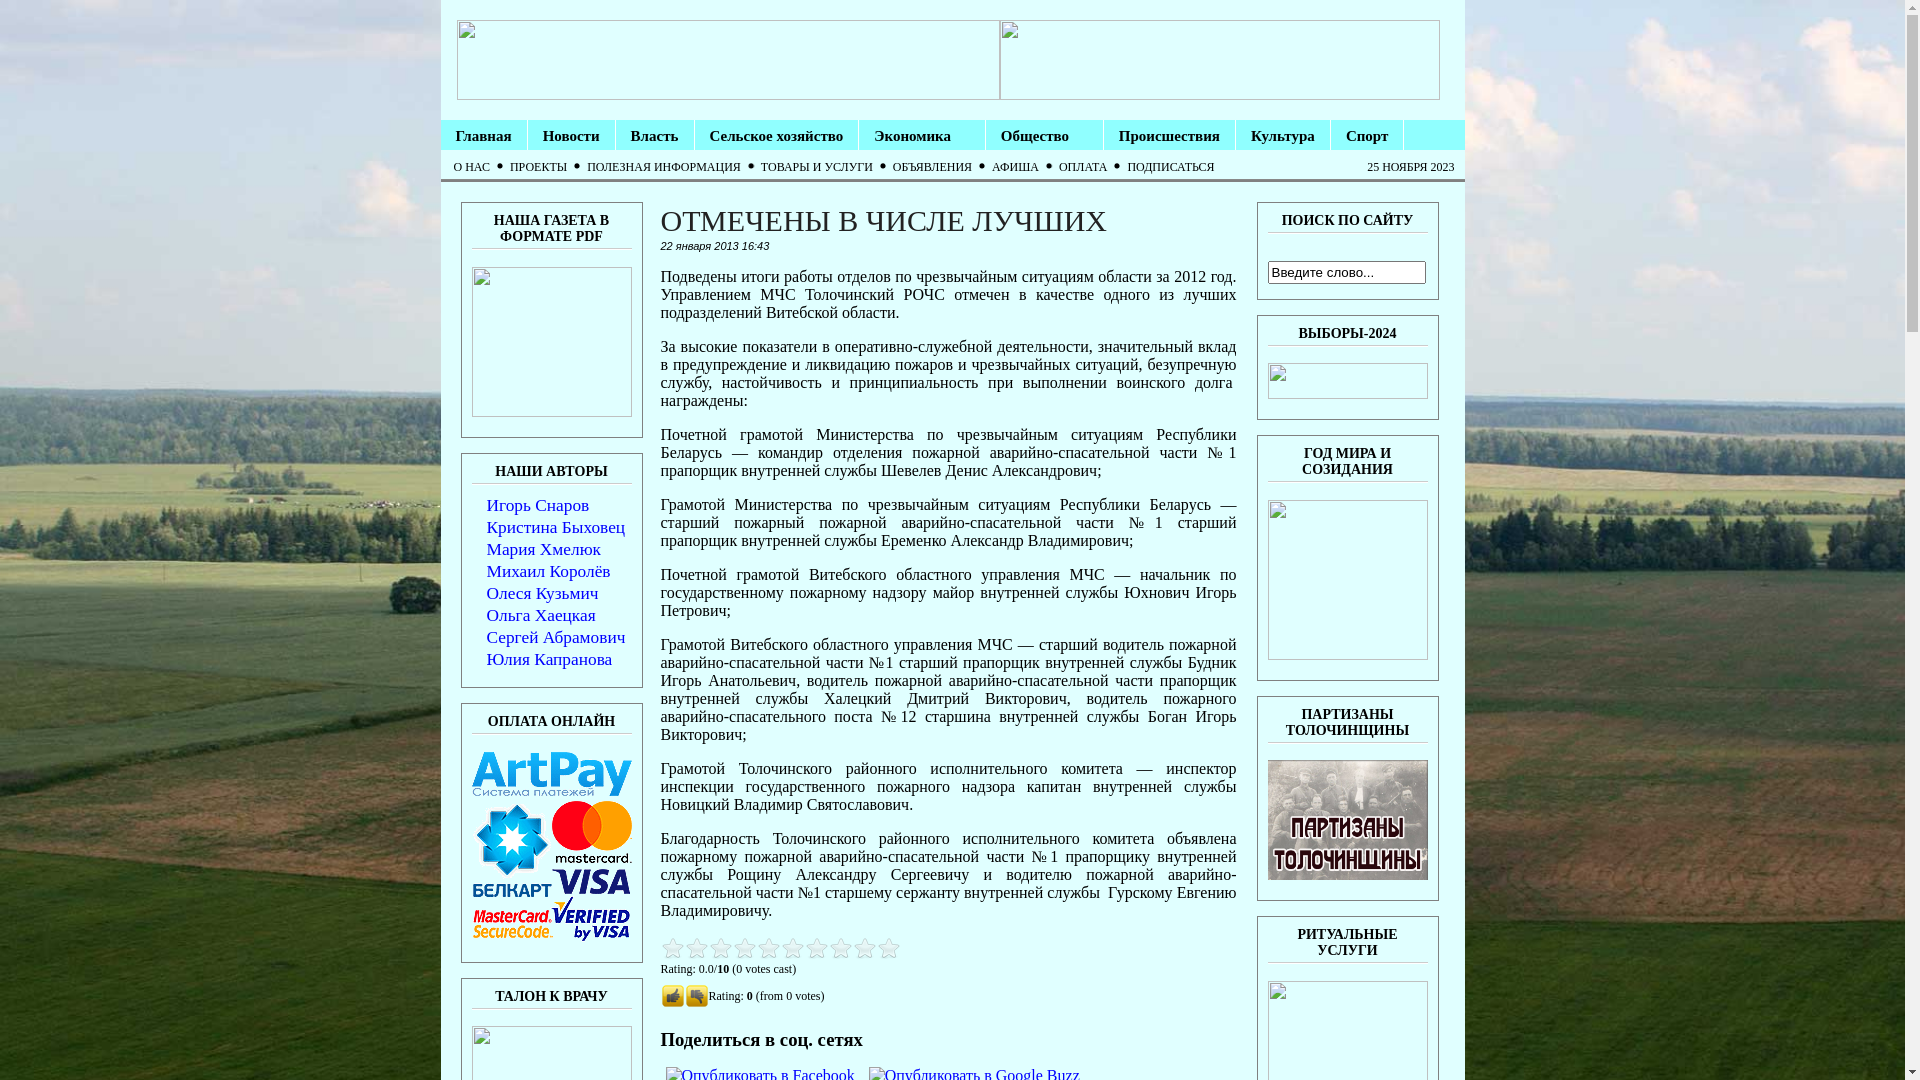 Image resolution: width=1920 pixels, height=1080 pixels. I want to click on 9 / 10, so click(768, 948).